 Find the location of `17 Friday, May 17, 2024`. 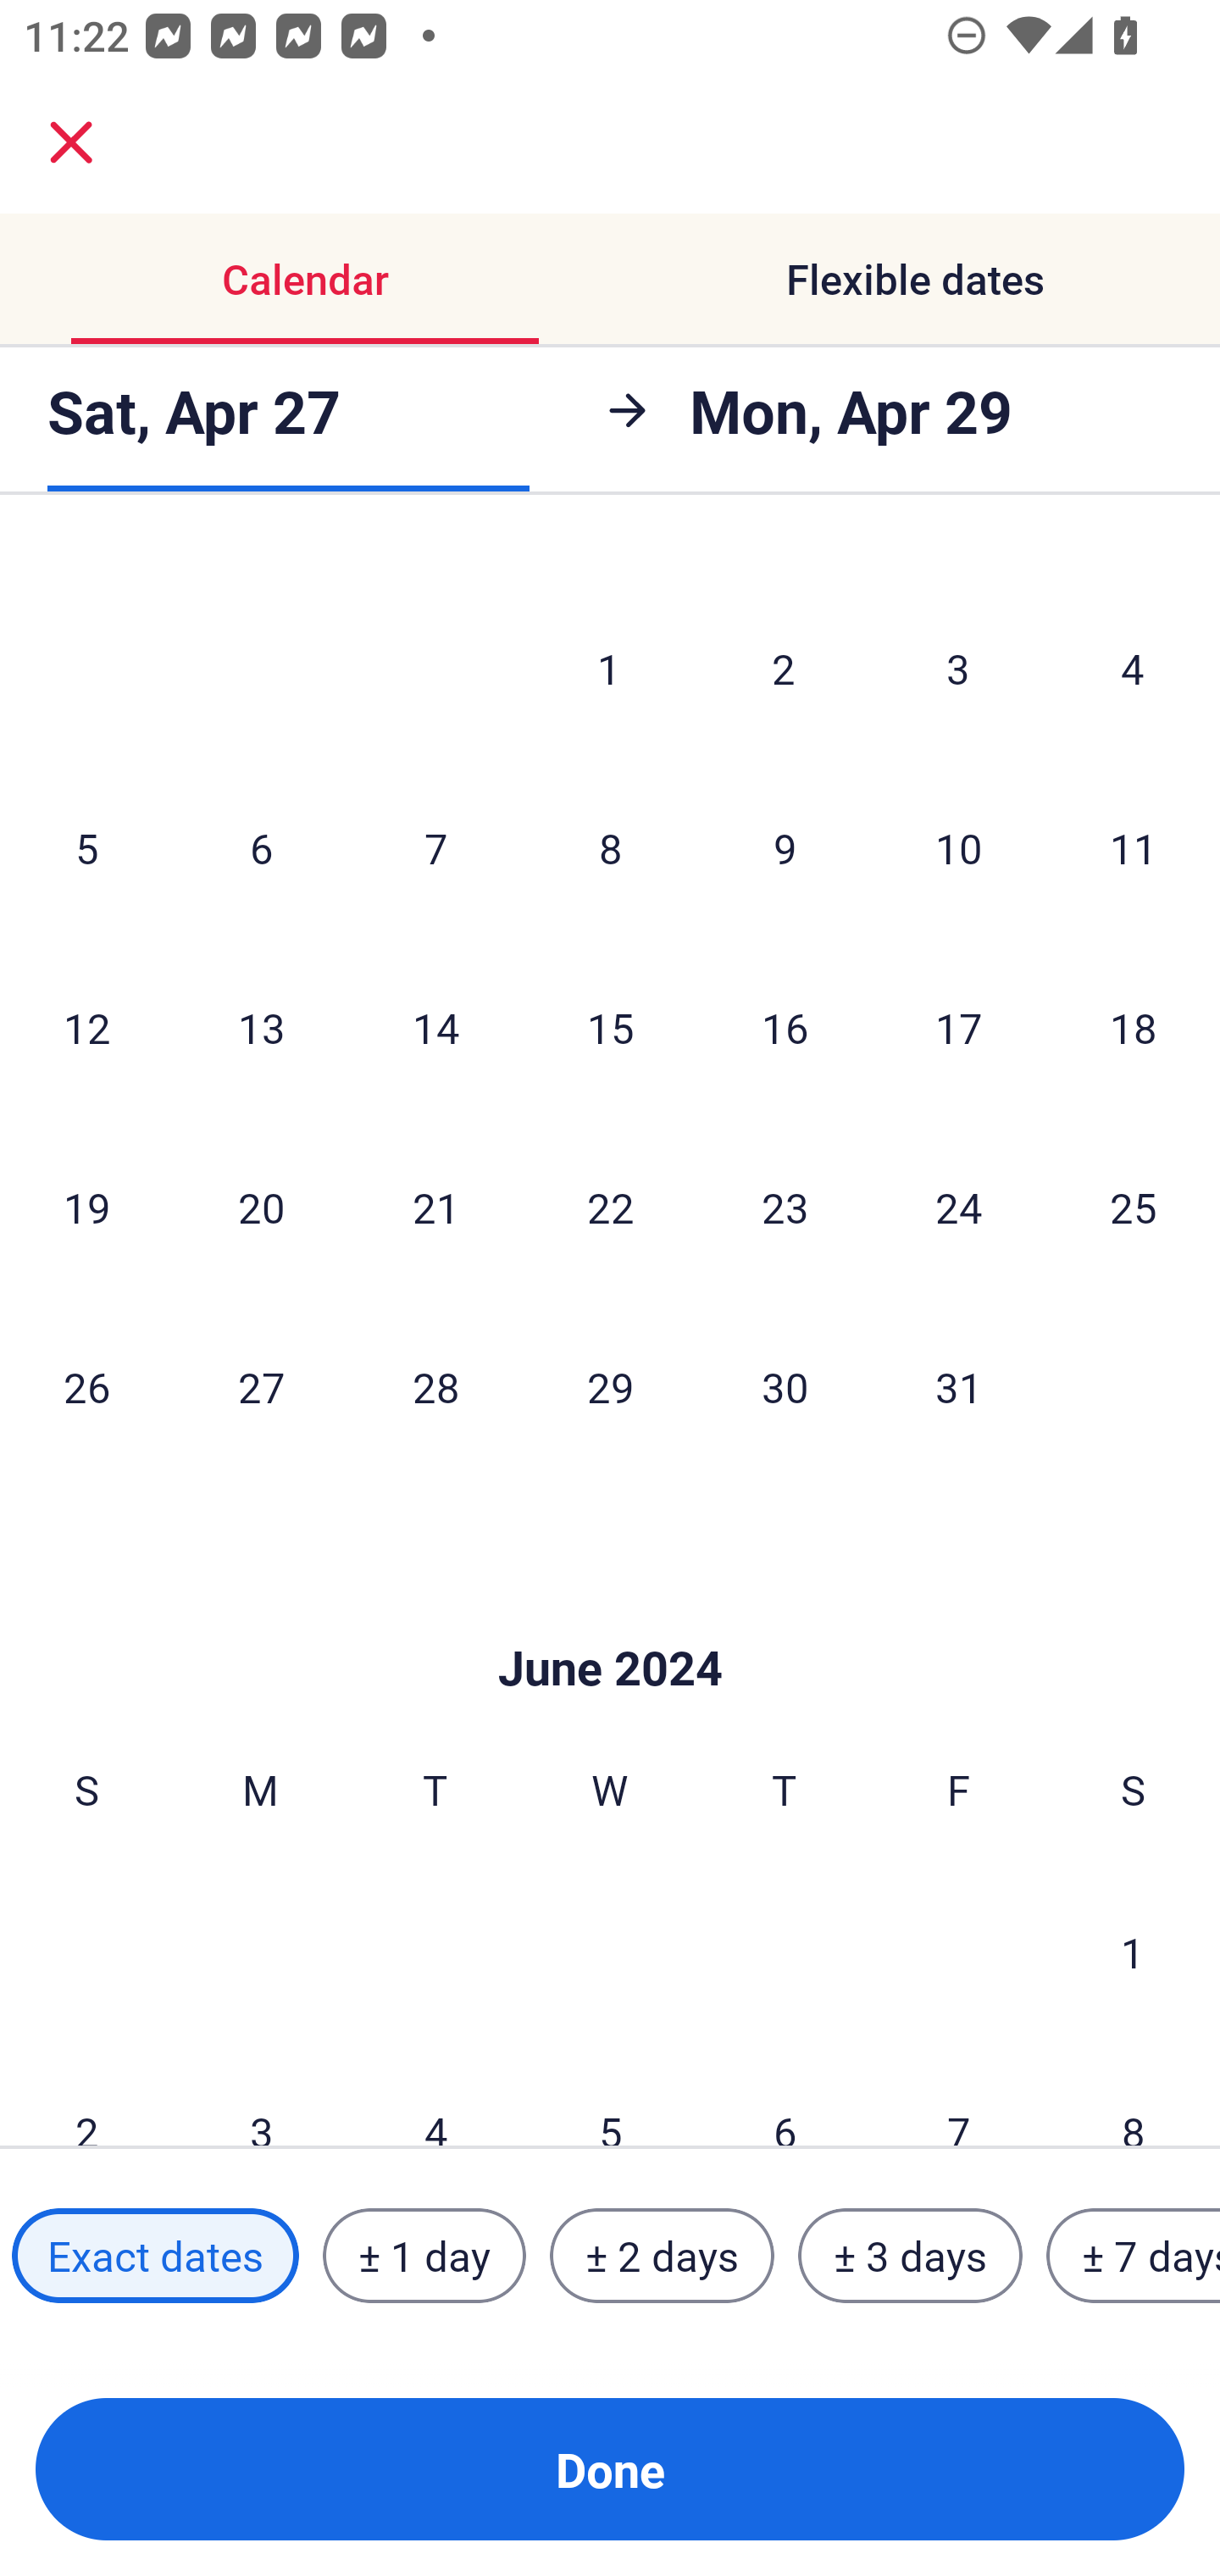

17 Friday, May 17, 2024 is located at coordinates (959, 1027).